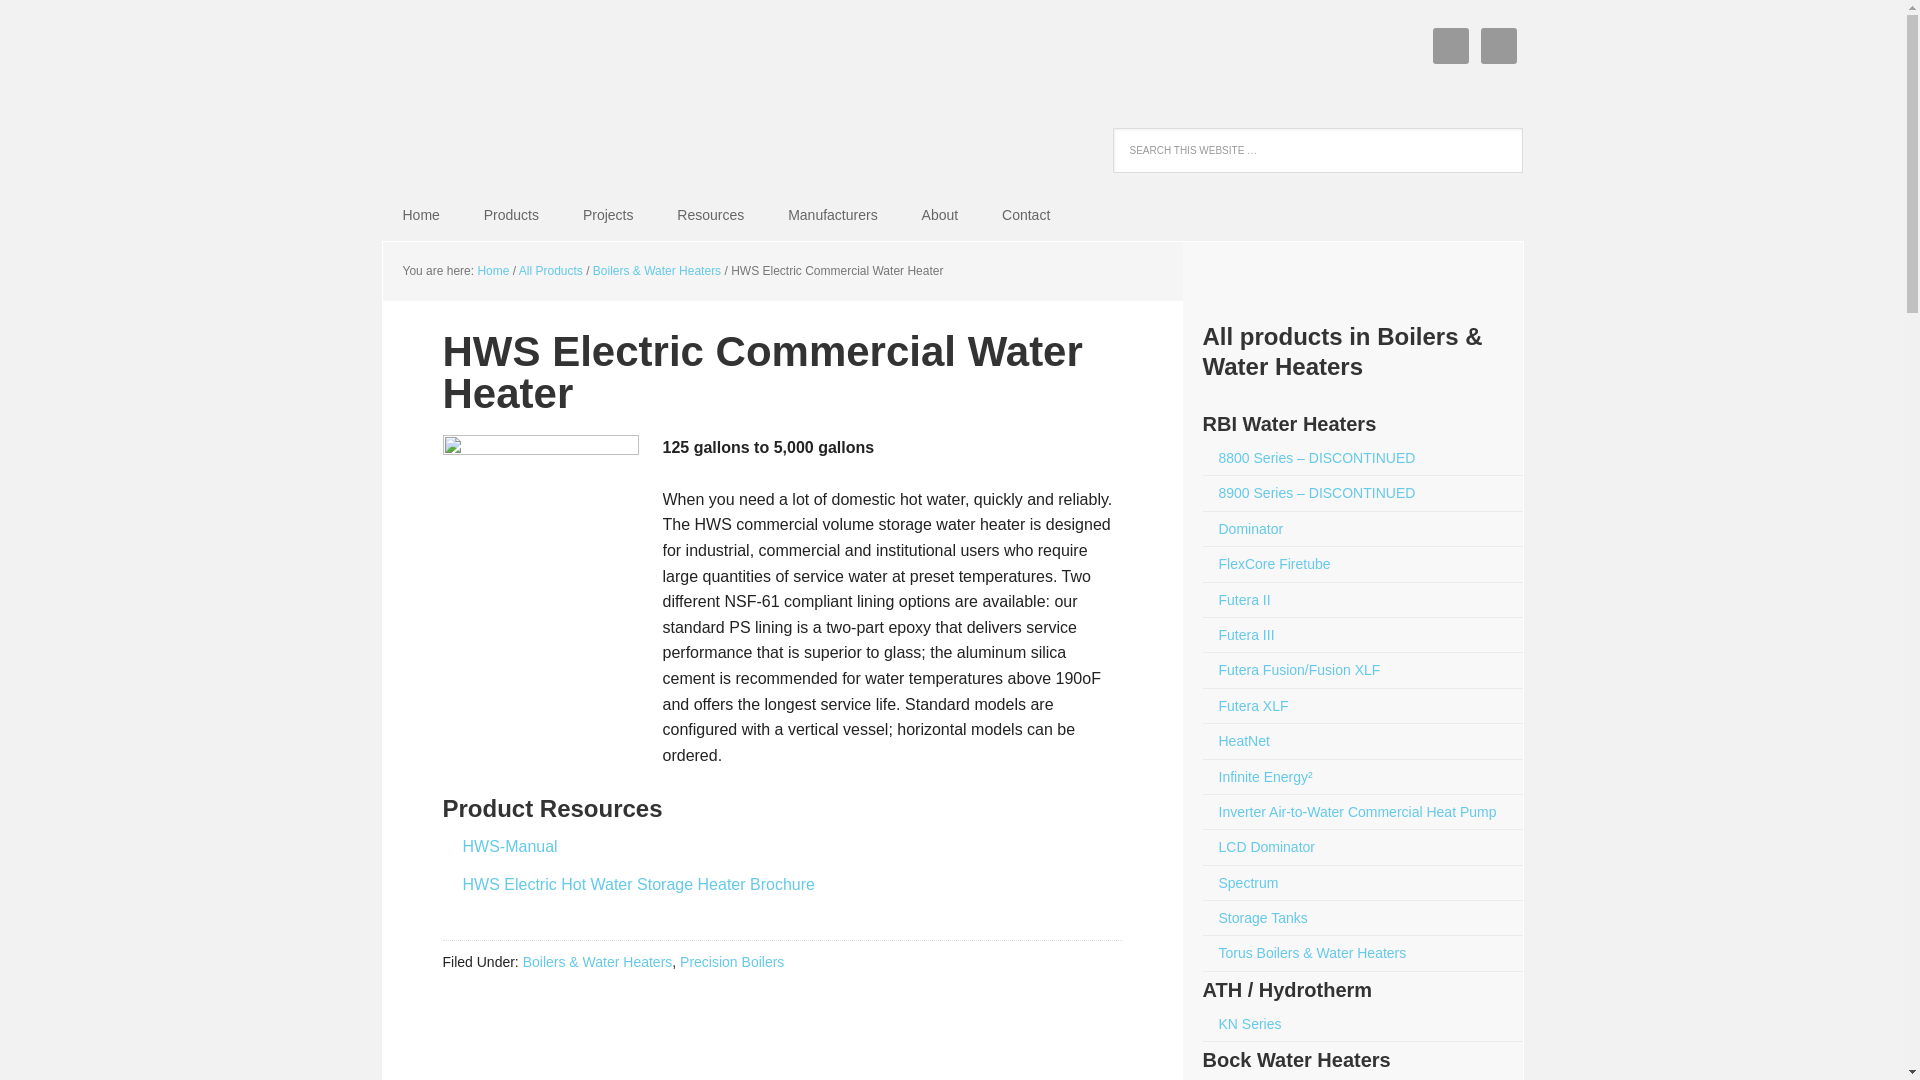  I want to click on Projects, so click(608, 215).